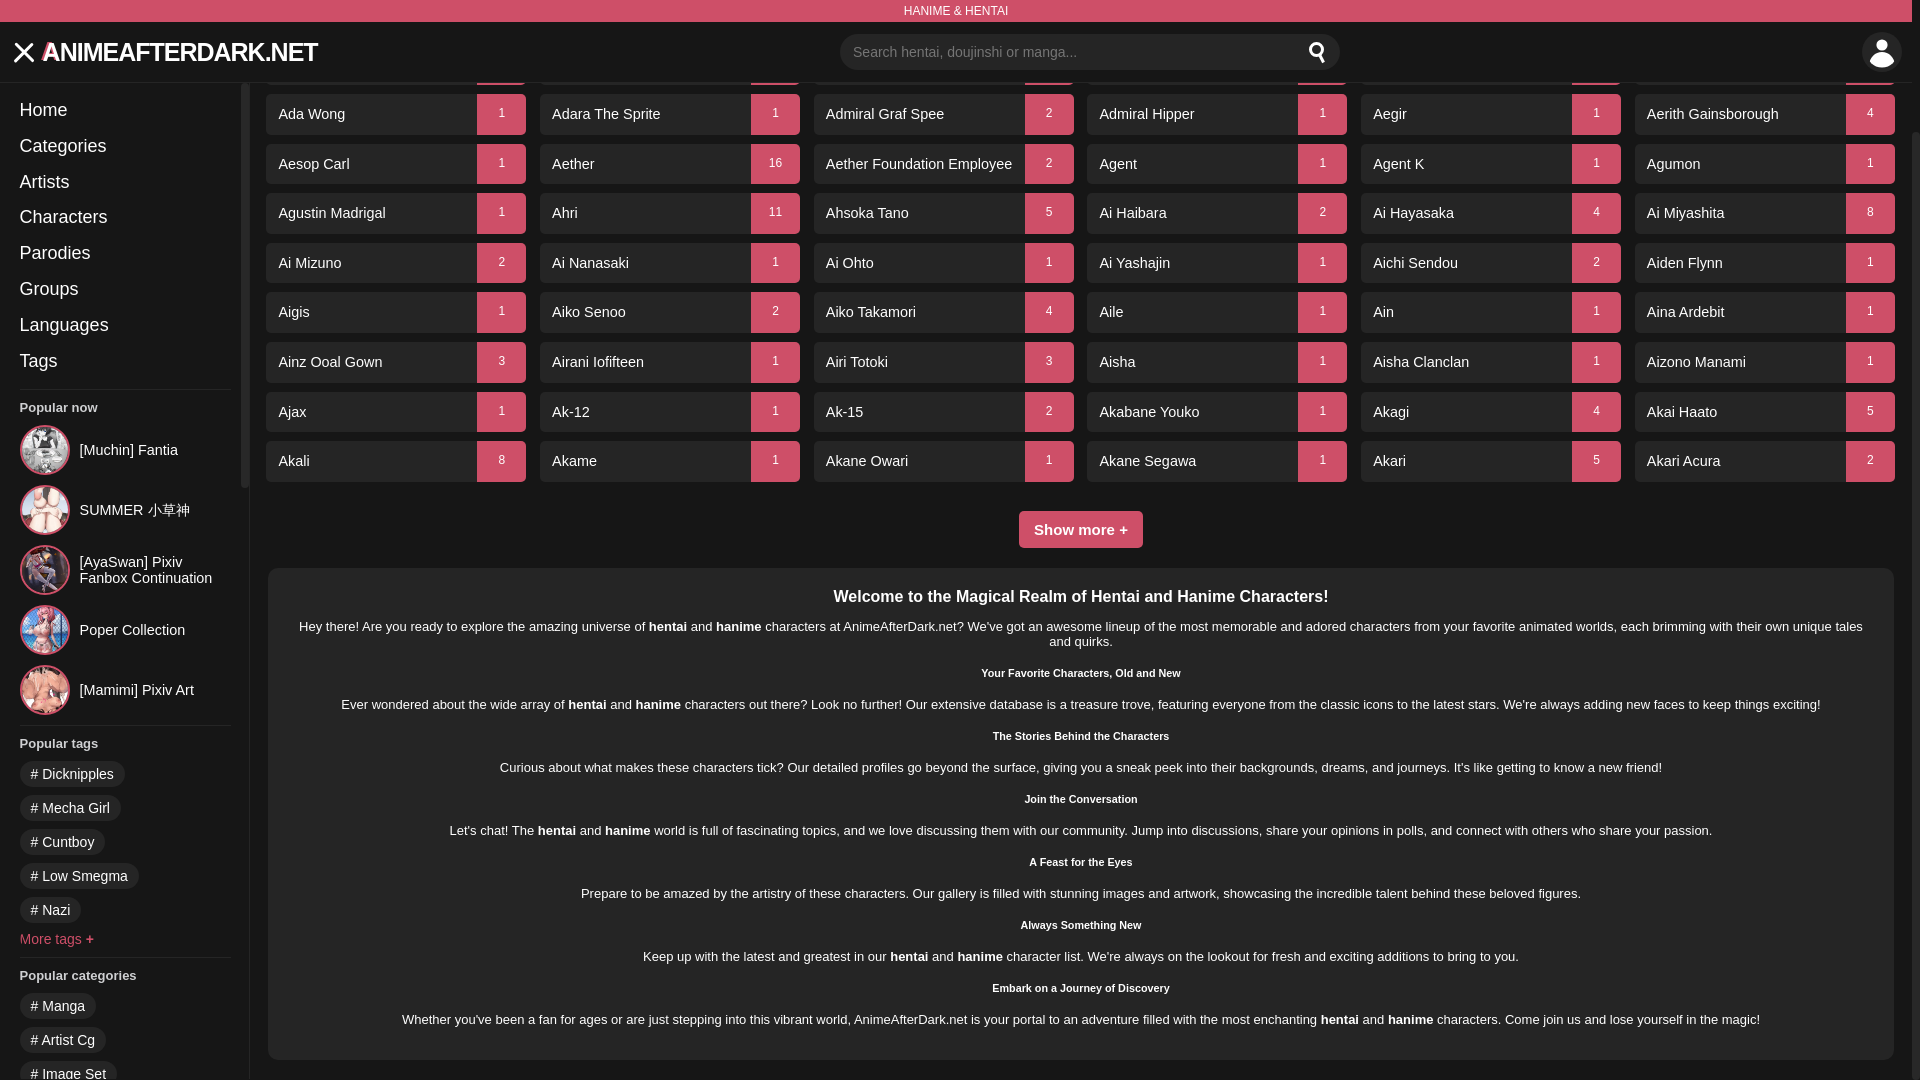  I want to click on Characters, so click(124, 68).